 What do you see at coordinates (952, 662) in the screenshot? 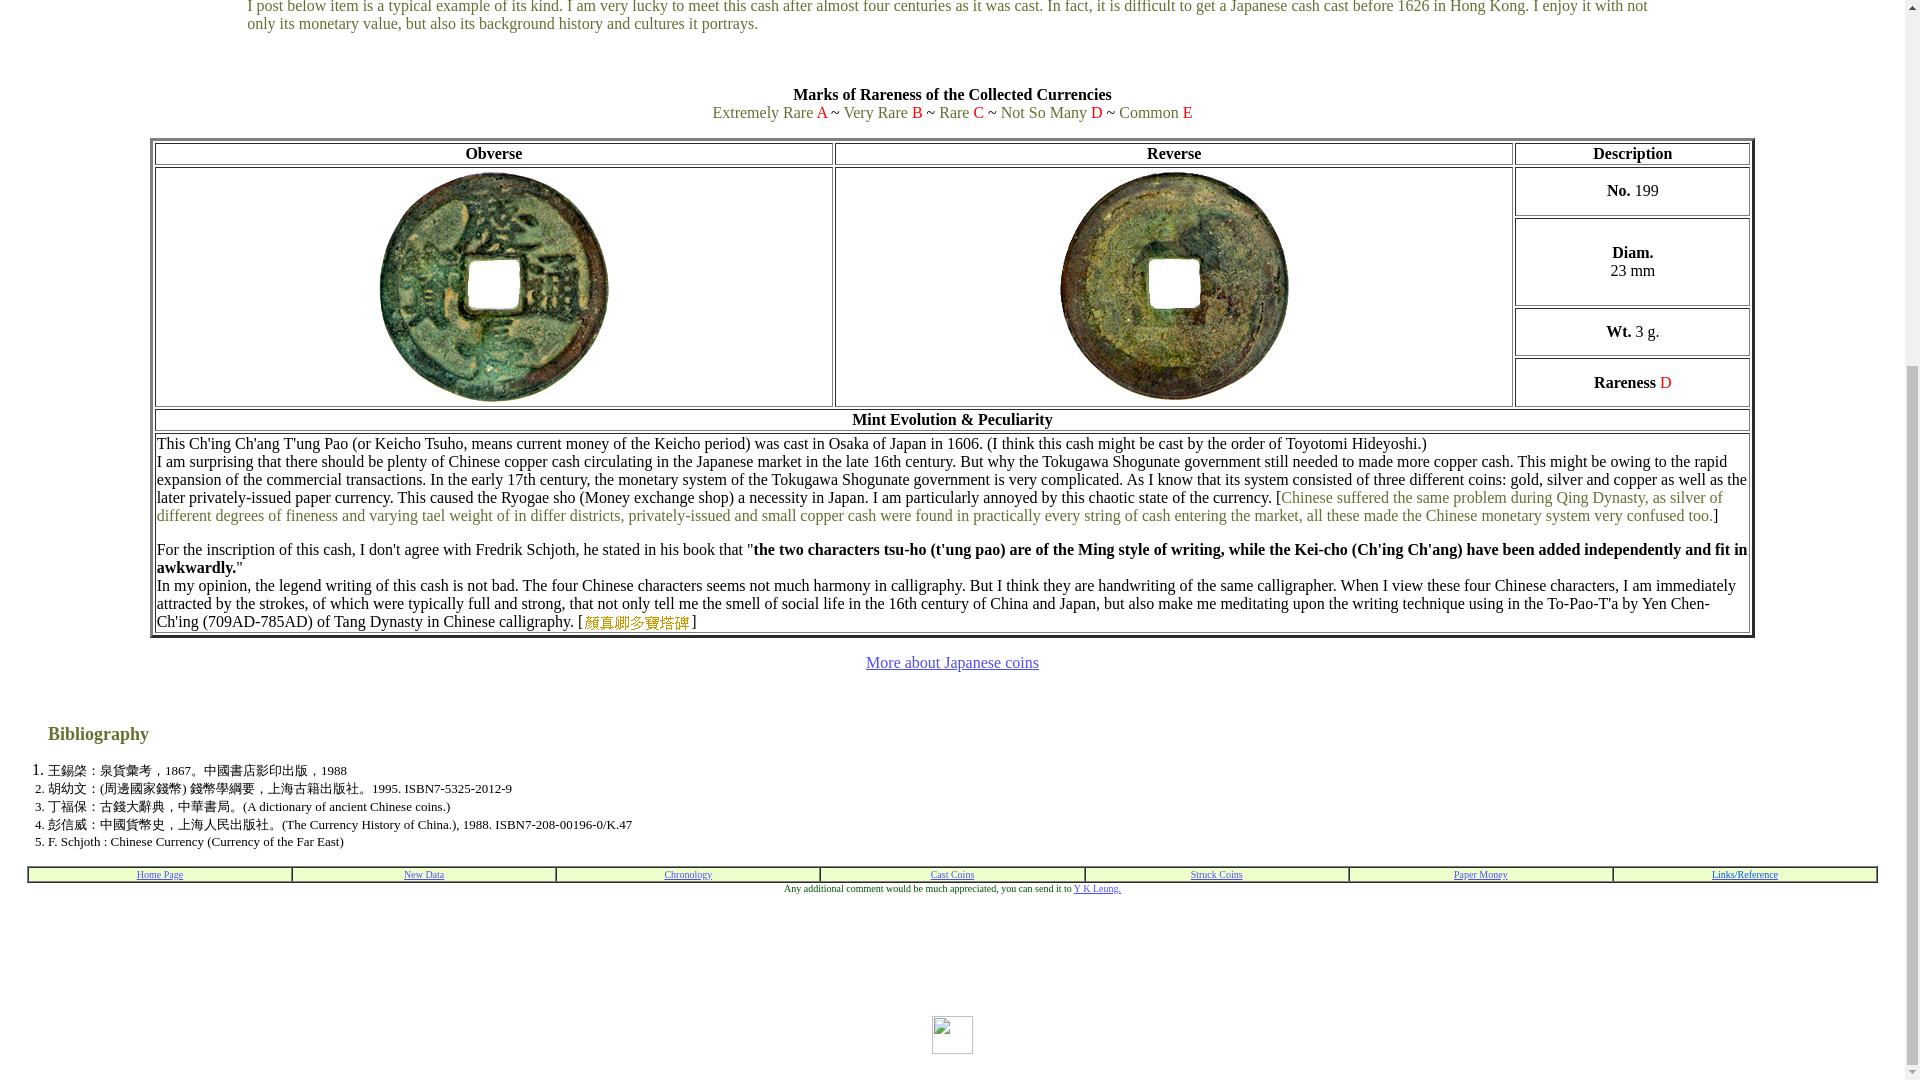
I see `More about Japanese coins` at bounding box center [952, 662].